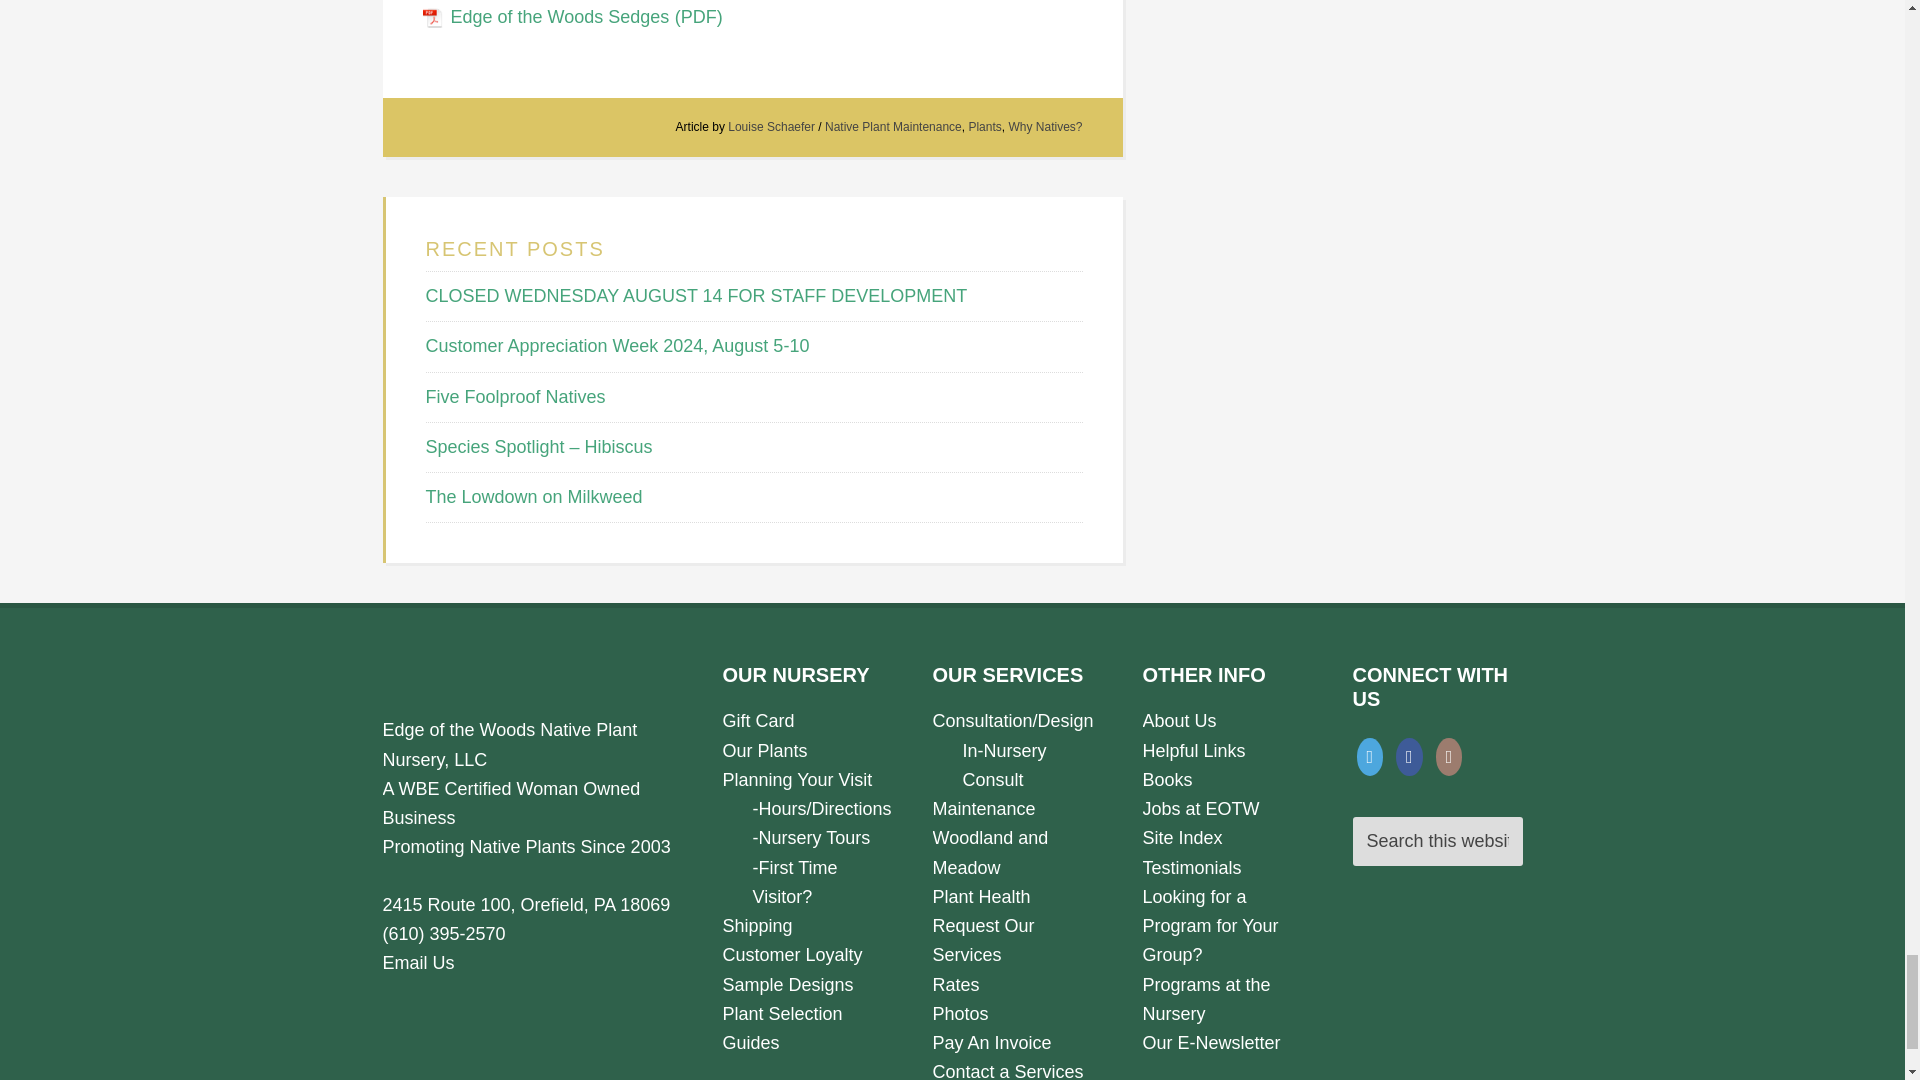 The height and width of the screenshot is (1080, 1920). What do you see at coordinates (810, 838) in the screenshot?
I see `-Nursery Tours` at bounding box center [810, 838].